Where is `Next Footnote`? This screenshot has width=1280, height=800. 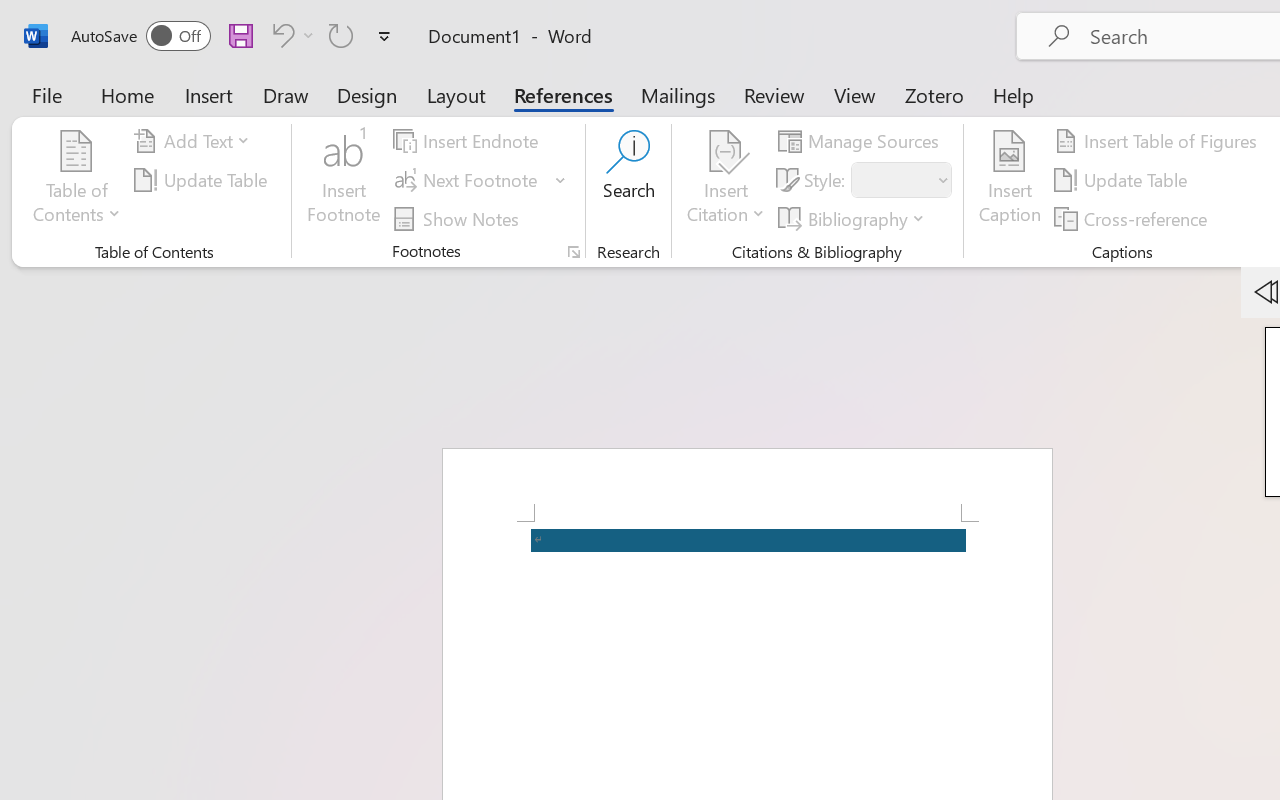
Next Footnote is located at coordinates (480, 180).